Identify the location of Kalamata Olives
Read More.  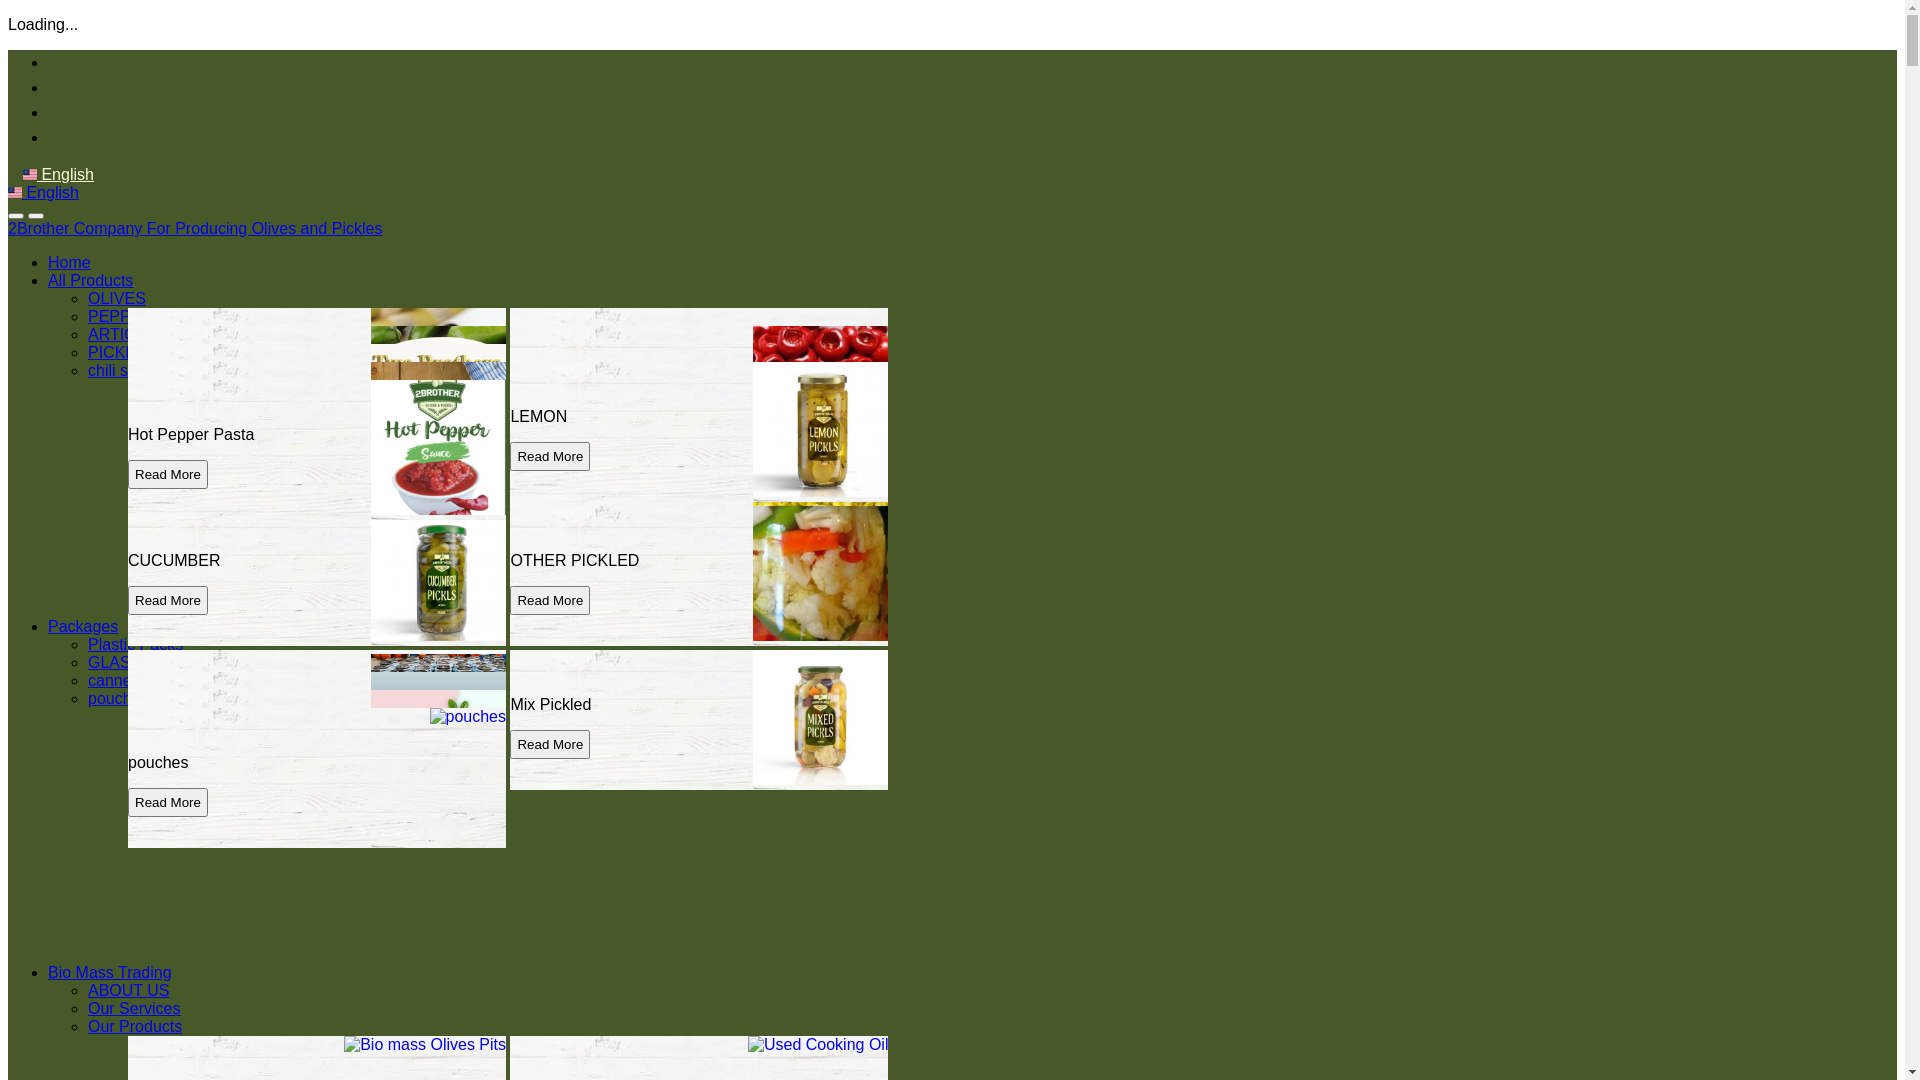
(317, 522).